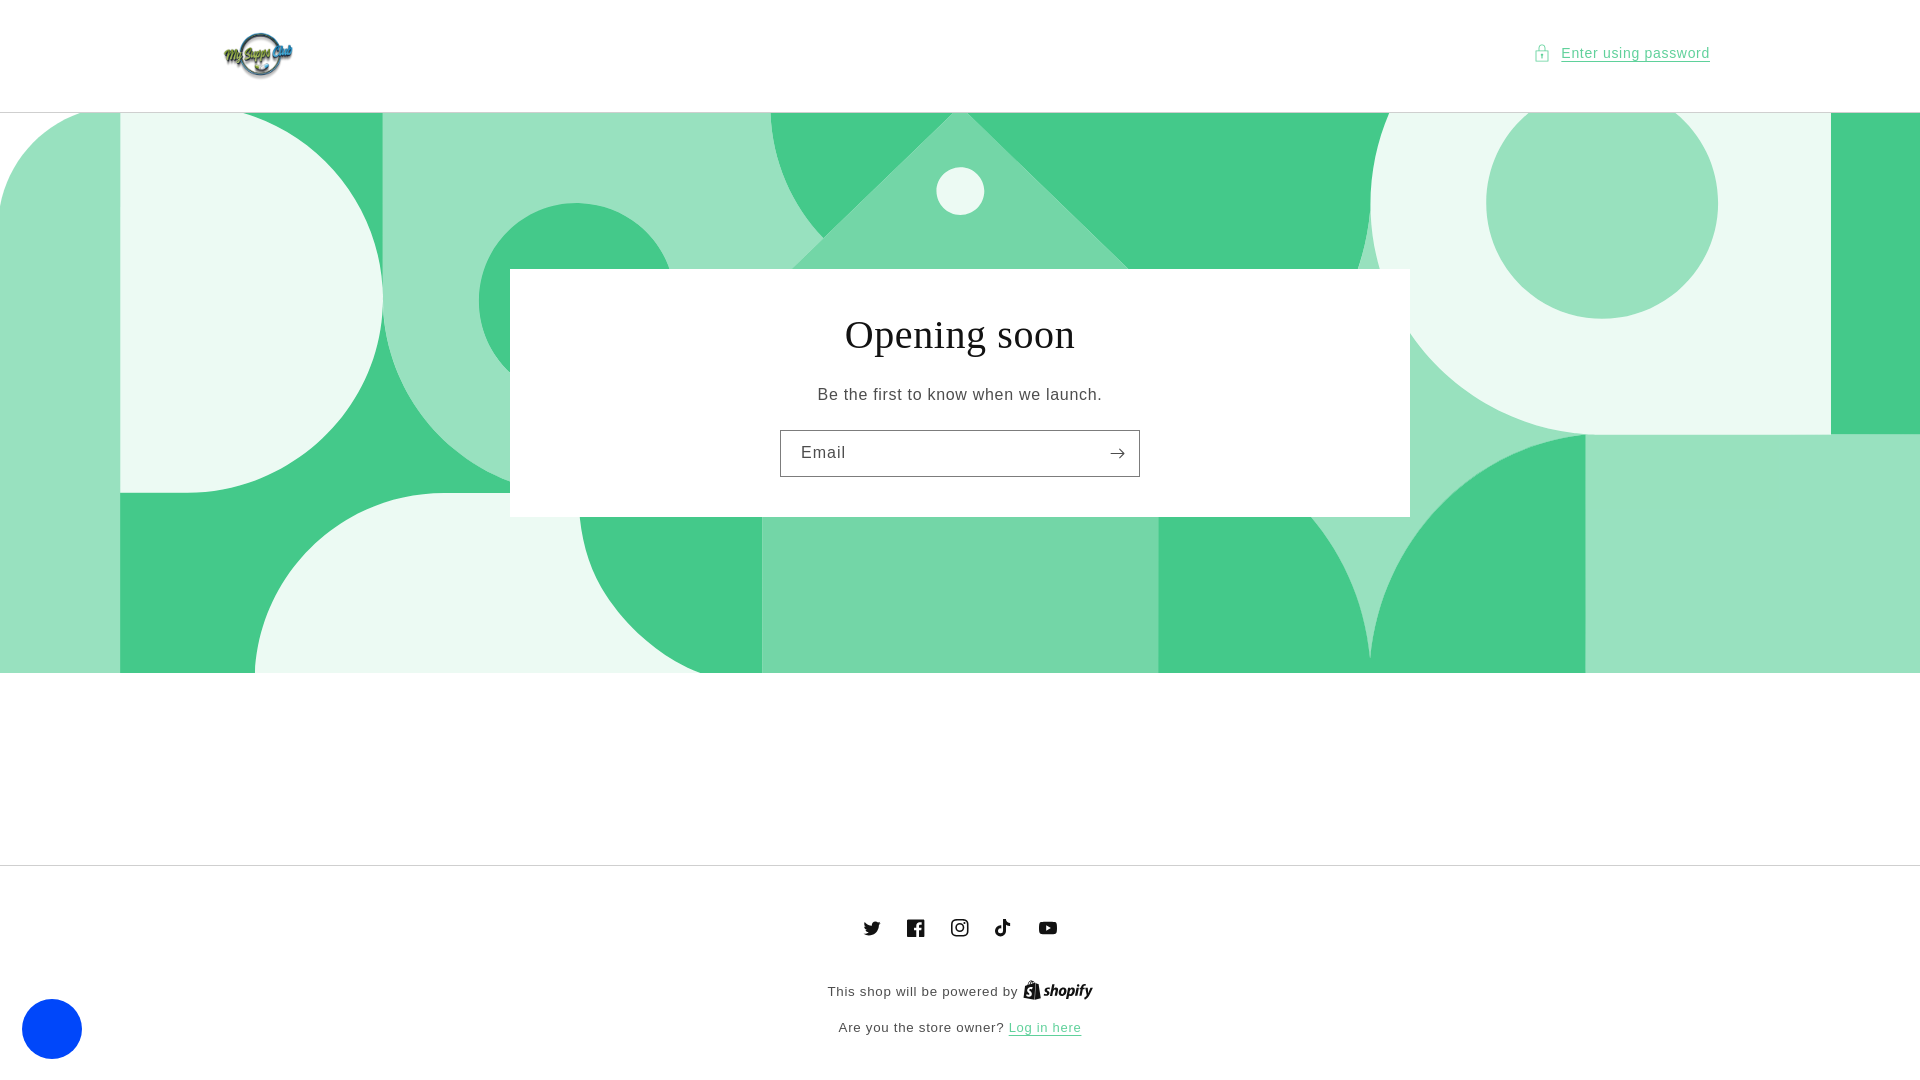 This screenshot has width=1920, height=1080. What do you see at coordinates (1047, 928) in the screenshot?
I see `YouTube` at bounding box center [1047, 928].